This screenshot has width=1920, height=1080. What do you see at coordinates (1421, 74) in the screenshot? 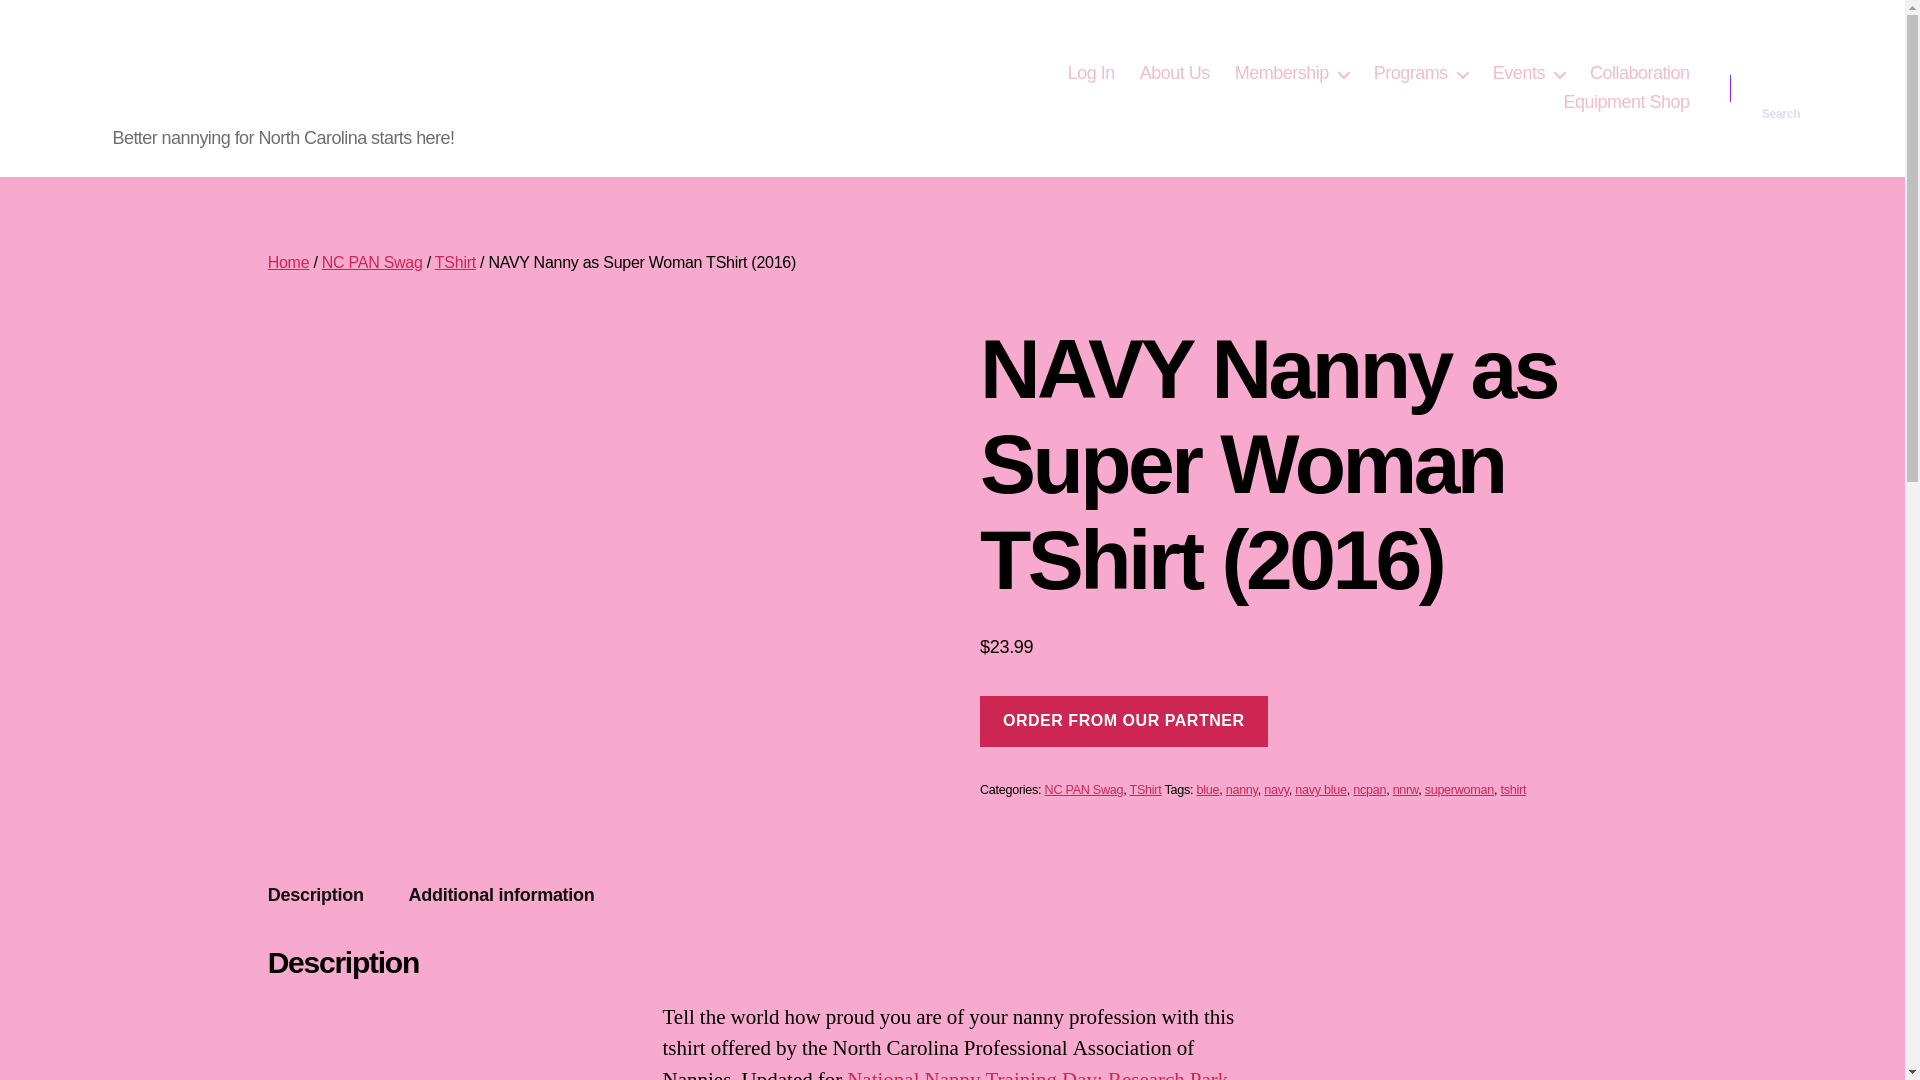
I see `Programs` at bounding box center [1421, 74].